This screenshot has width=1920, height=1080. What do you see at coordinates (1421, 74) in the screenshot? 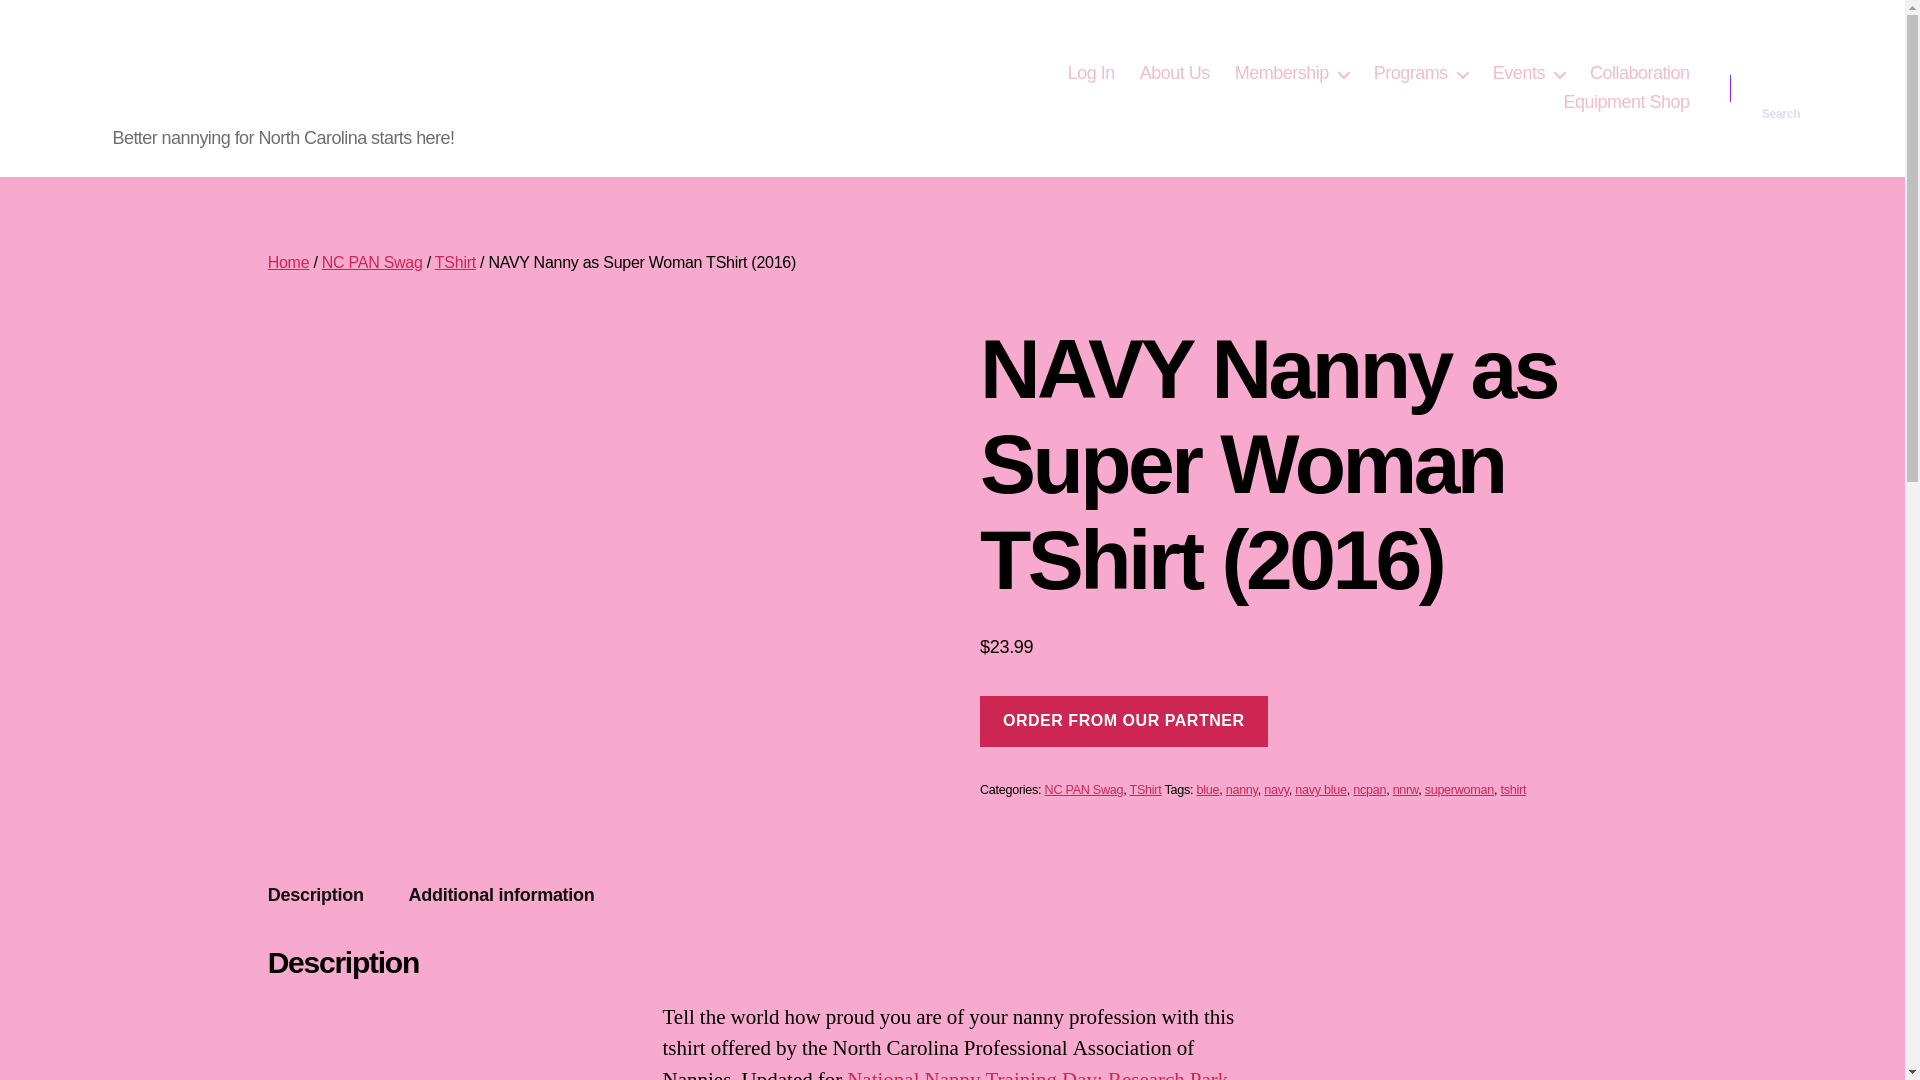
I see `Programs` at bounding box center [1421, 74].